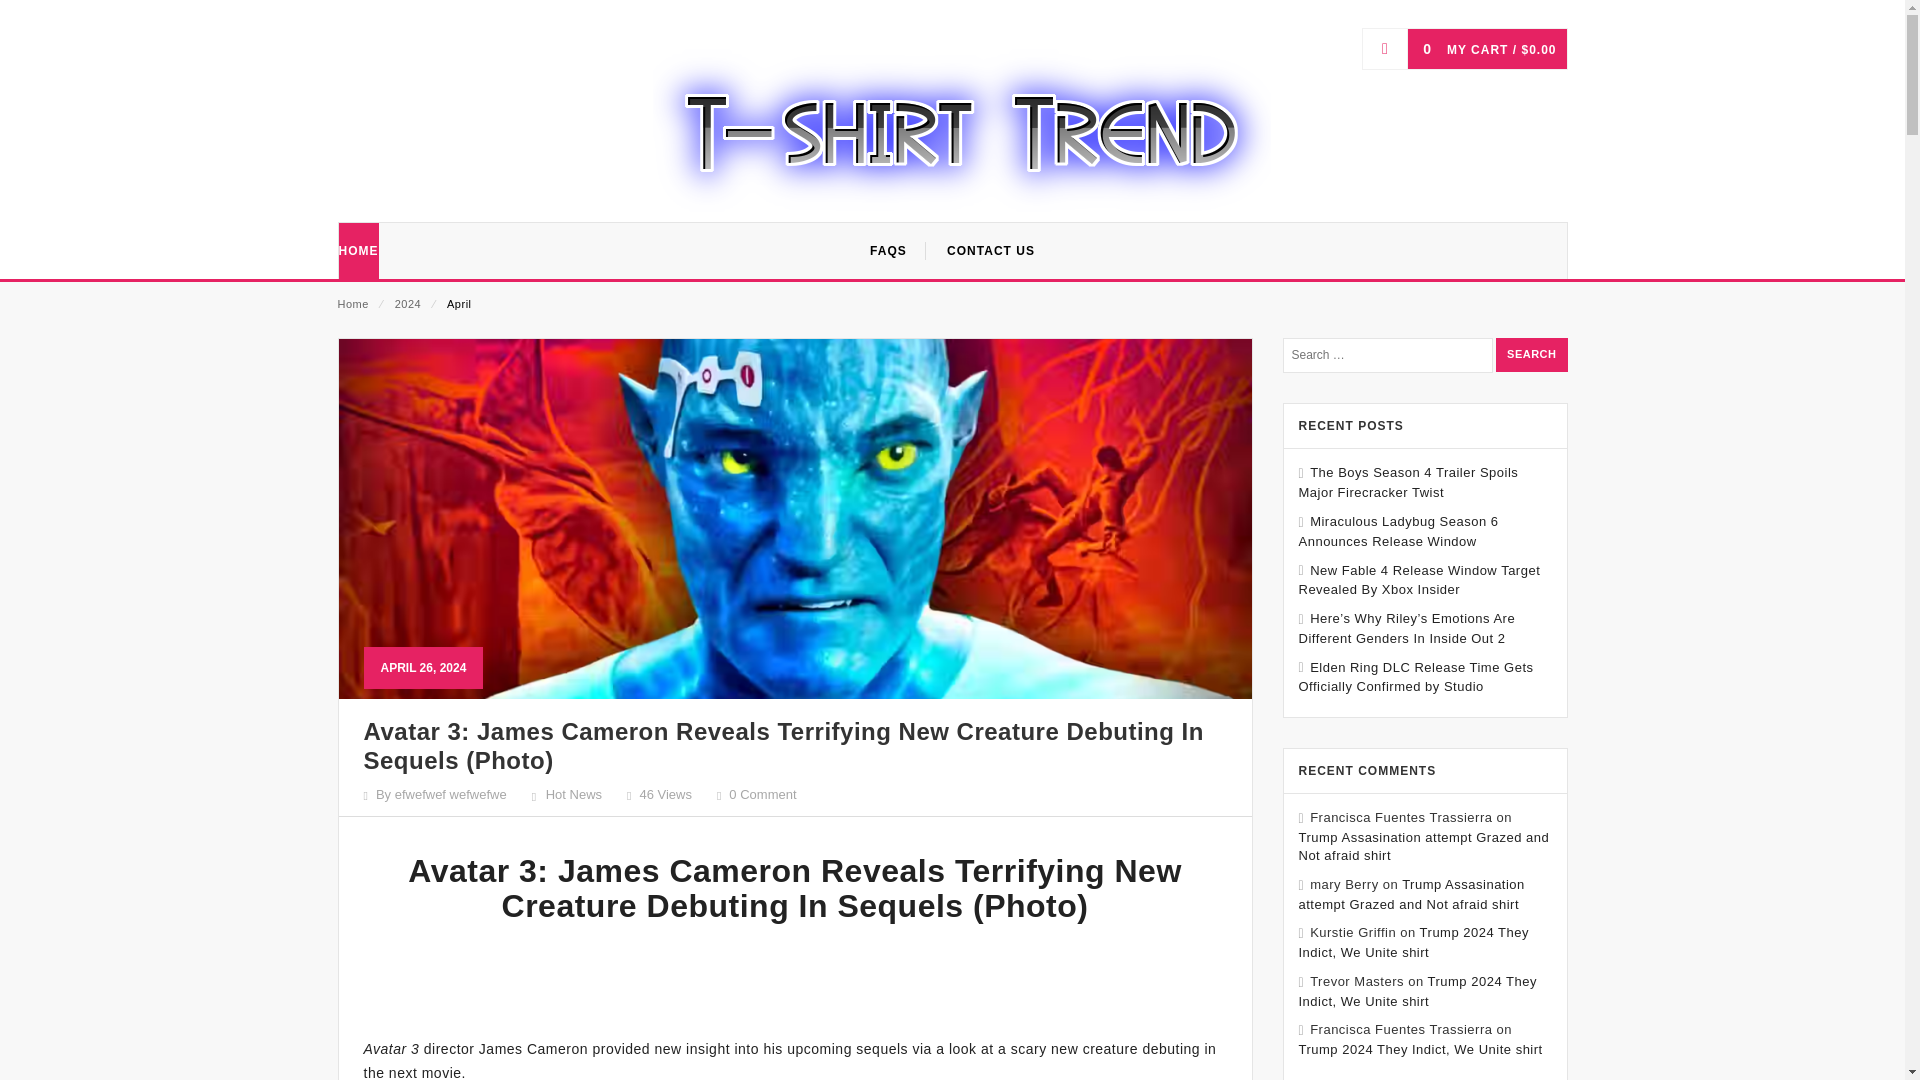 Image resolution: width=1920 pixels, height=1080 pixels. Describe the element at coordinates (762, 794) in the screenshot. I see `0 Comment` at that location.